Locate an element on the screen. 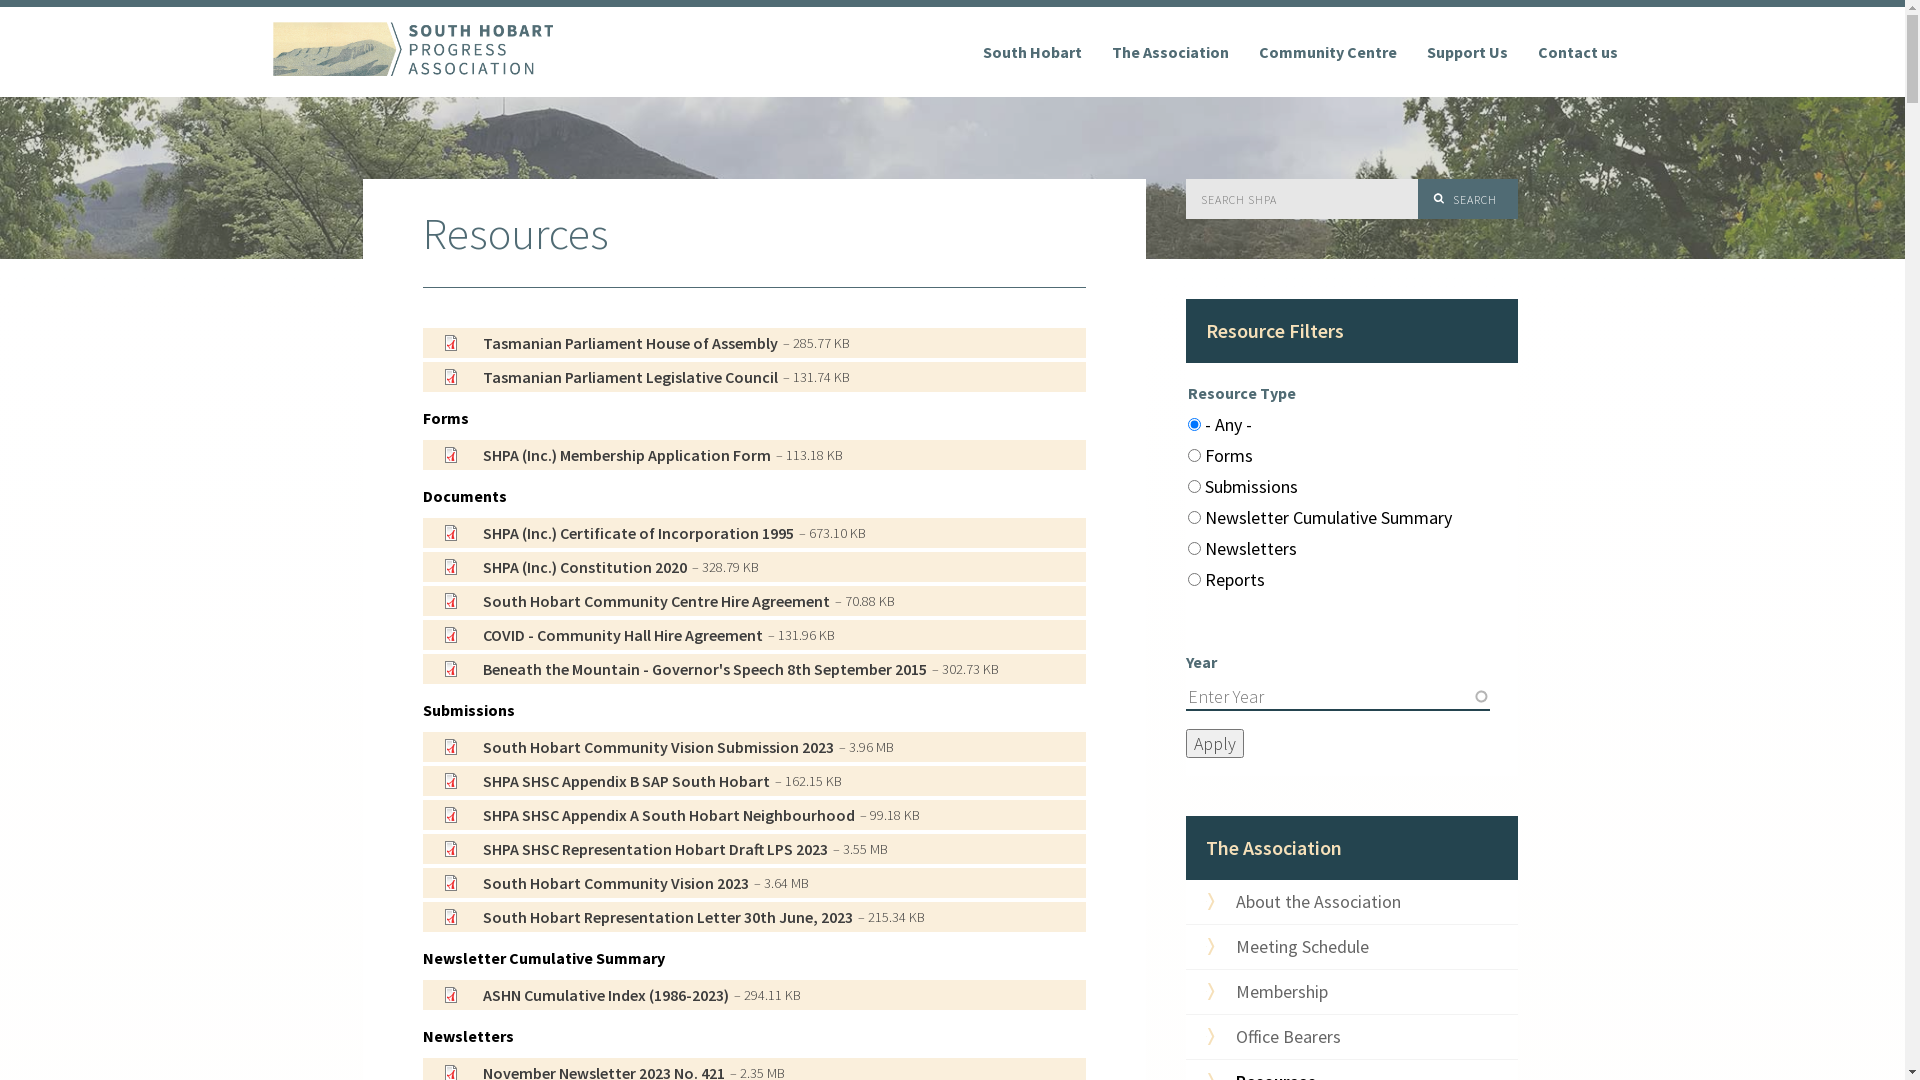 The width and height of the screenshot is (1920, 1080). Support Us is located at coordinates (1468, 52).